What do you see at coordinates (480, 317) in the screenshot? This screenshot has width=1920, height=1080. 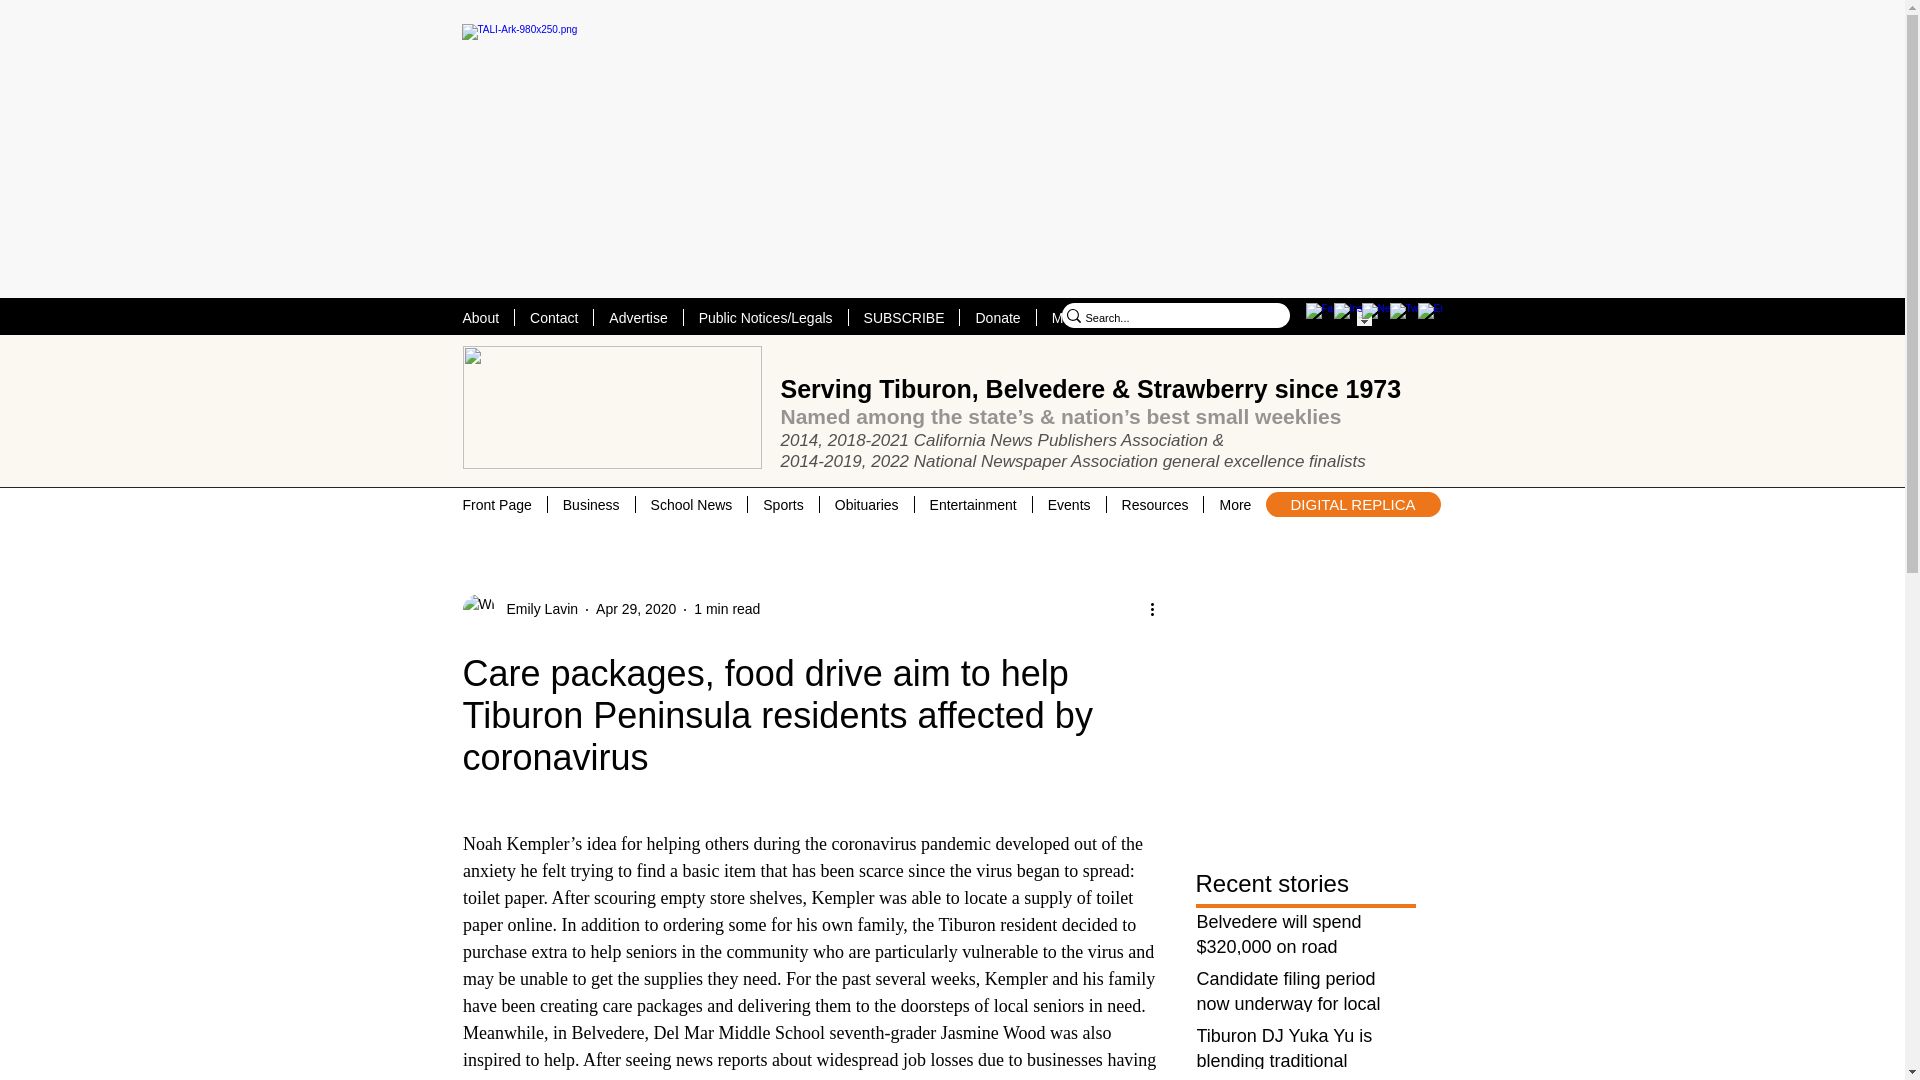 I see `About` at bounding box center [480, 317].